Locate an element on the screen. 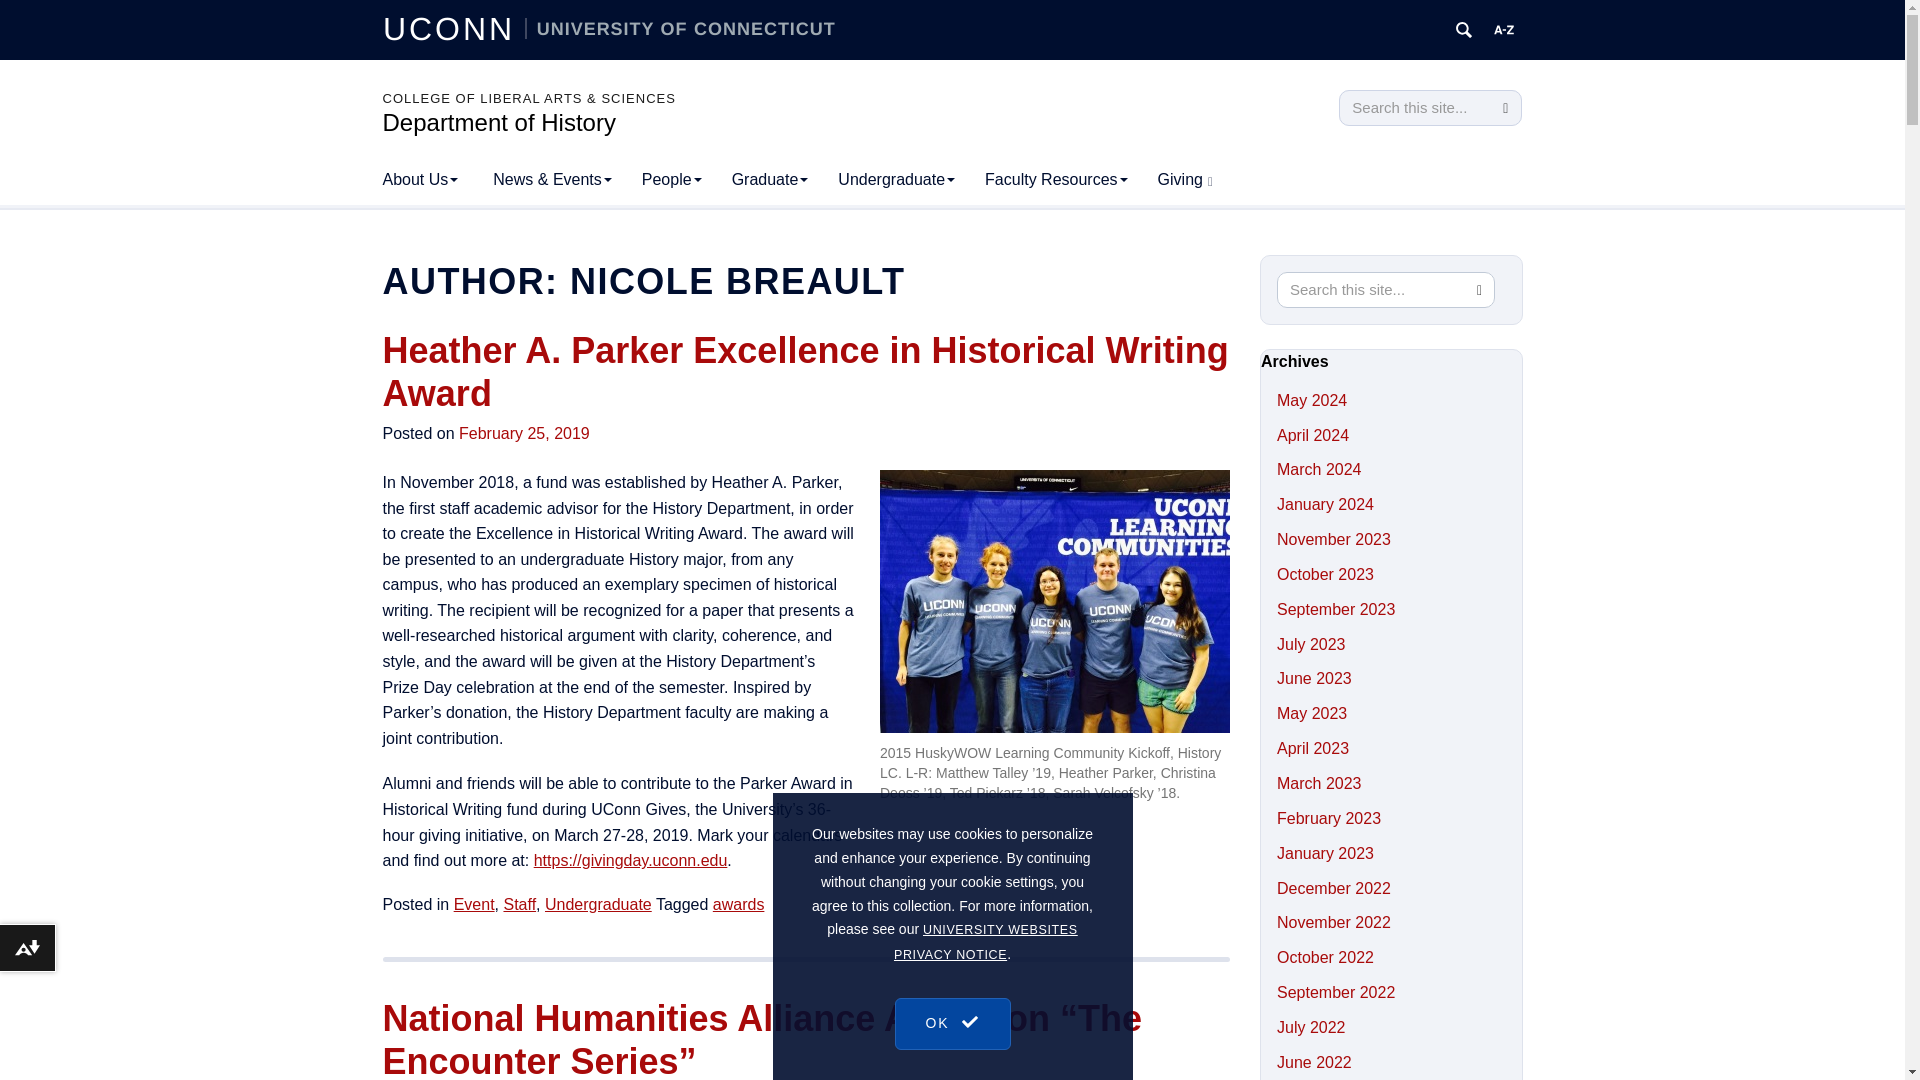 The image size is (1920, 1080). UNIVERSITY OF CONNECTICUT is located at coordinates (680, 28).